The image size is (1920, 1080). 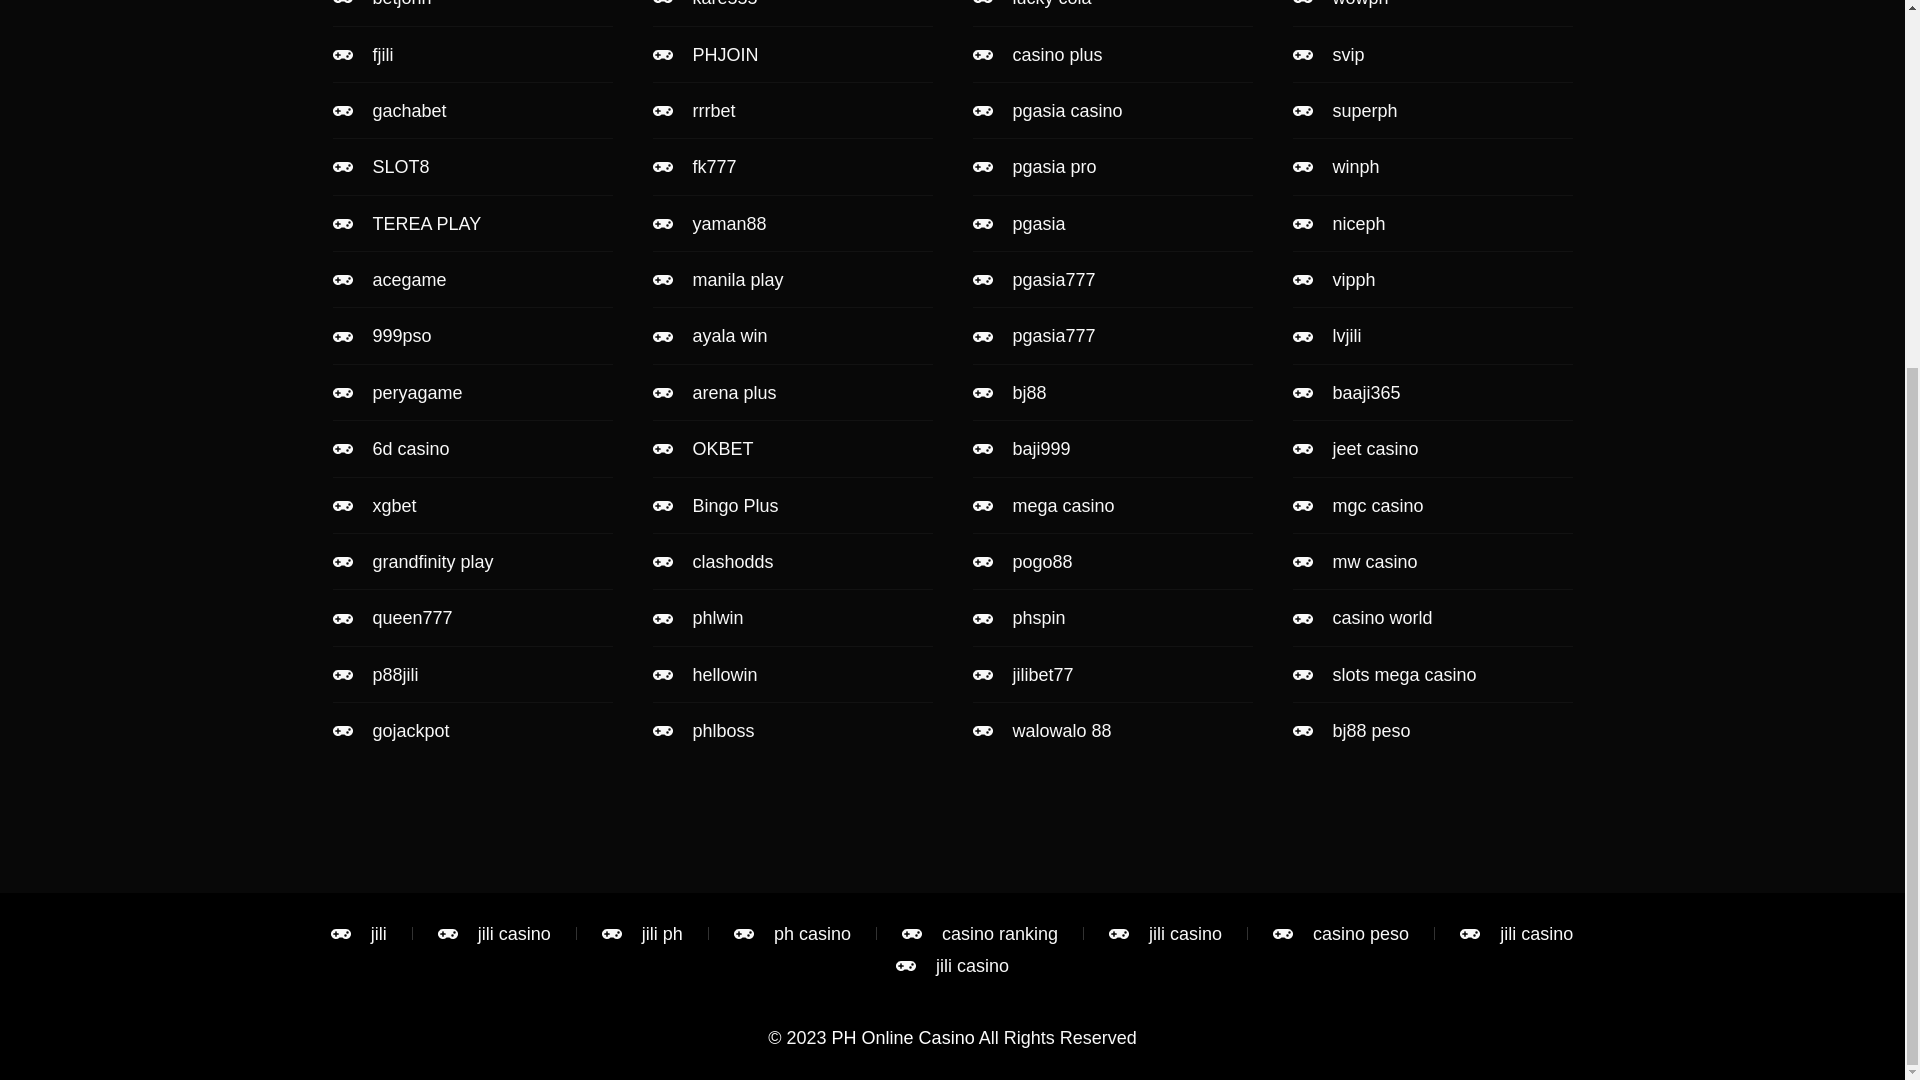 I want to click on pgasia casino, so click(x=1111, y=111).